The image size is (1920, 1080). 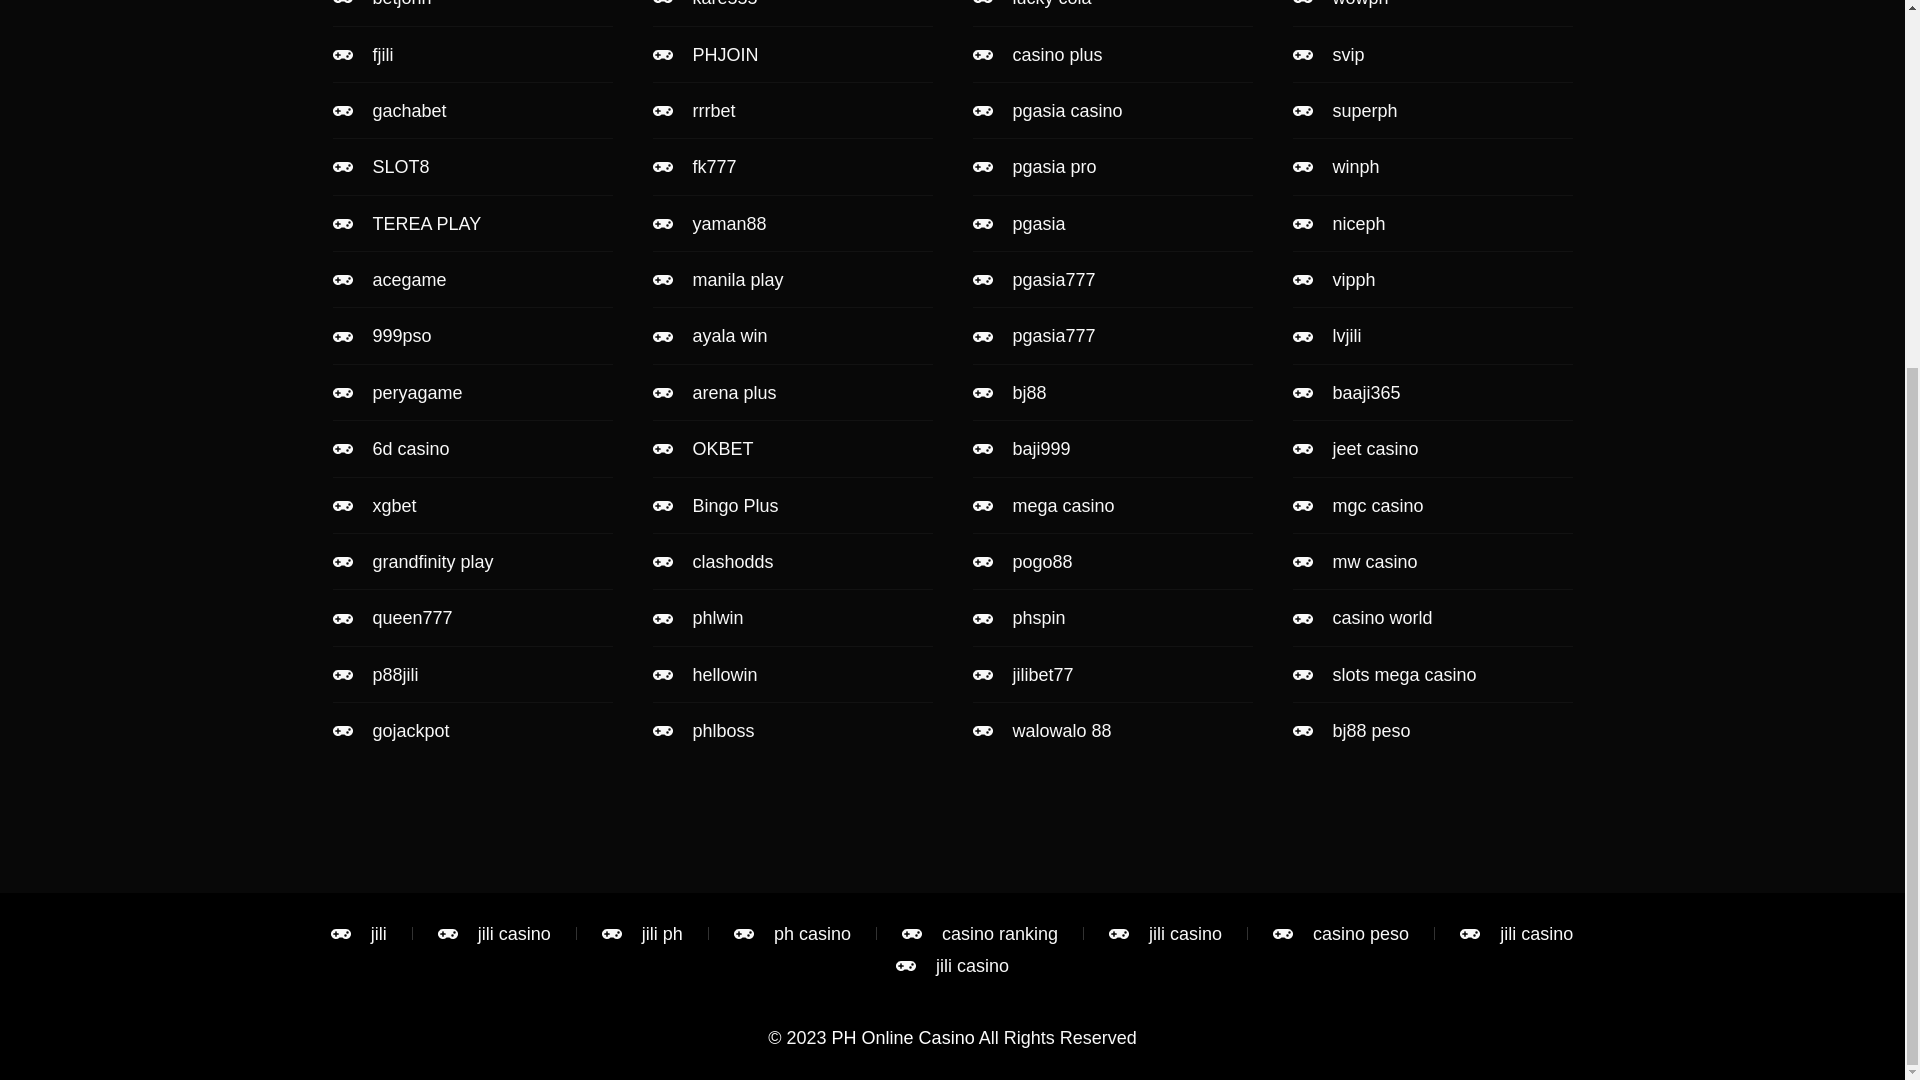 I want to click on pgasia casino, so click(x=1111, y=111).